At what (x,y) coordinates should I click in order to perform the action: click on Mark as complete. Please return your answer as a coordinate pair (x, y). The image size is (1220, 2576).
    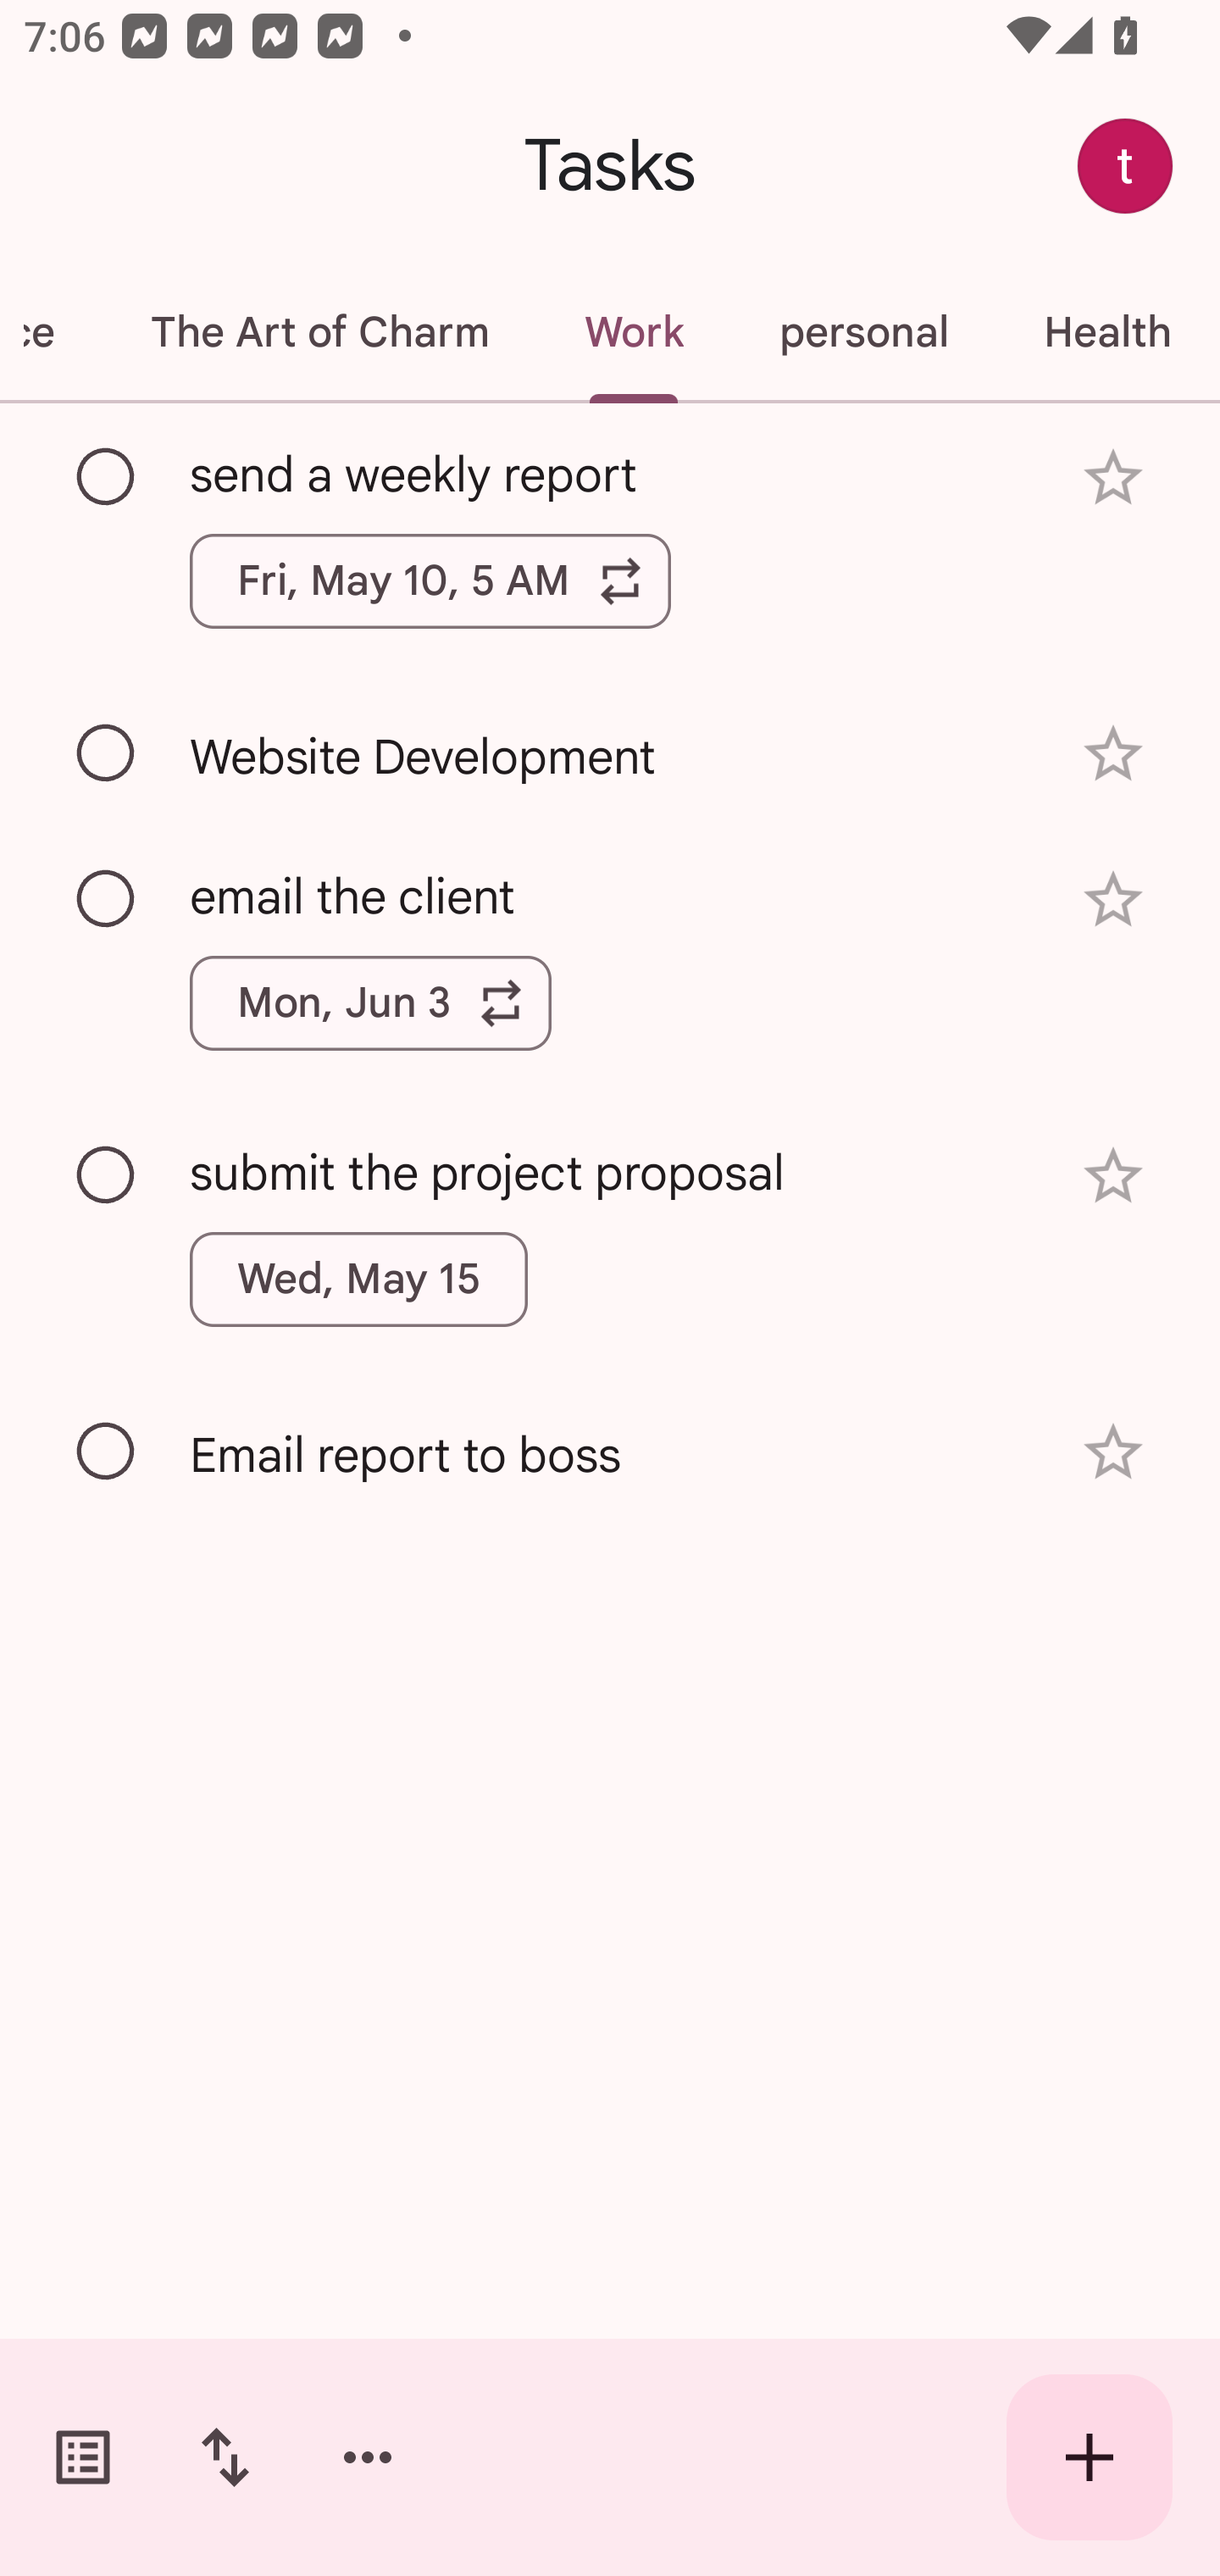
    Looking at the image, I should click on (107, 900).